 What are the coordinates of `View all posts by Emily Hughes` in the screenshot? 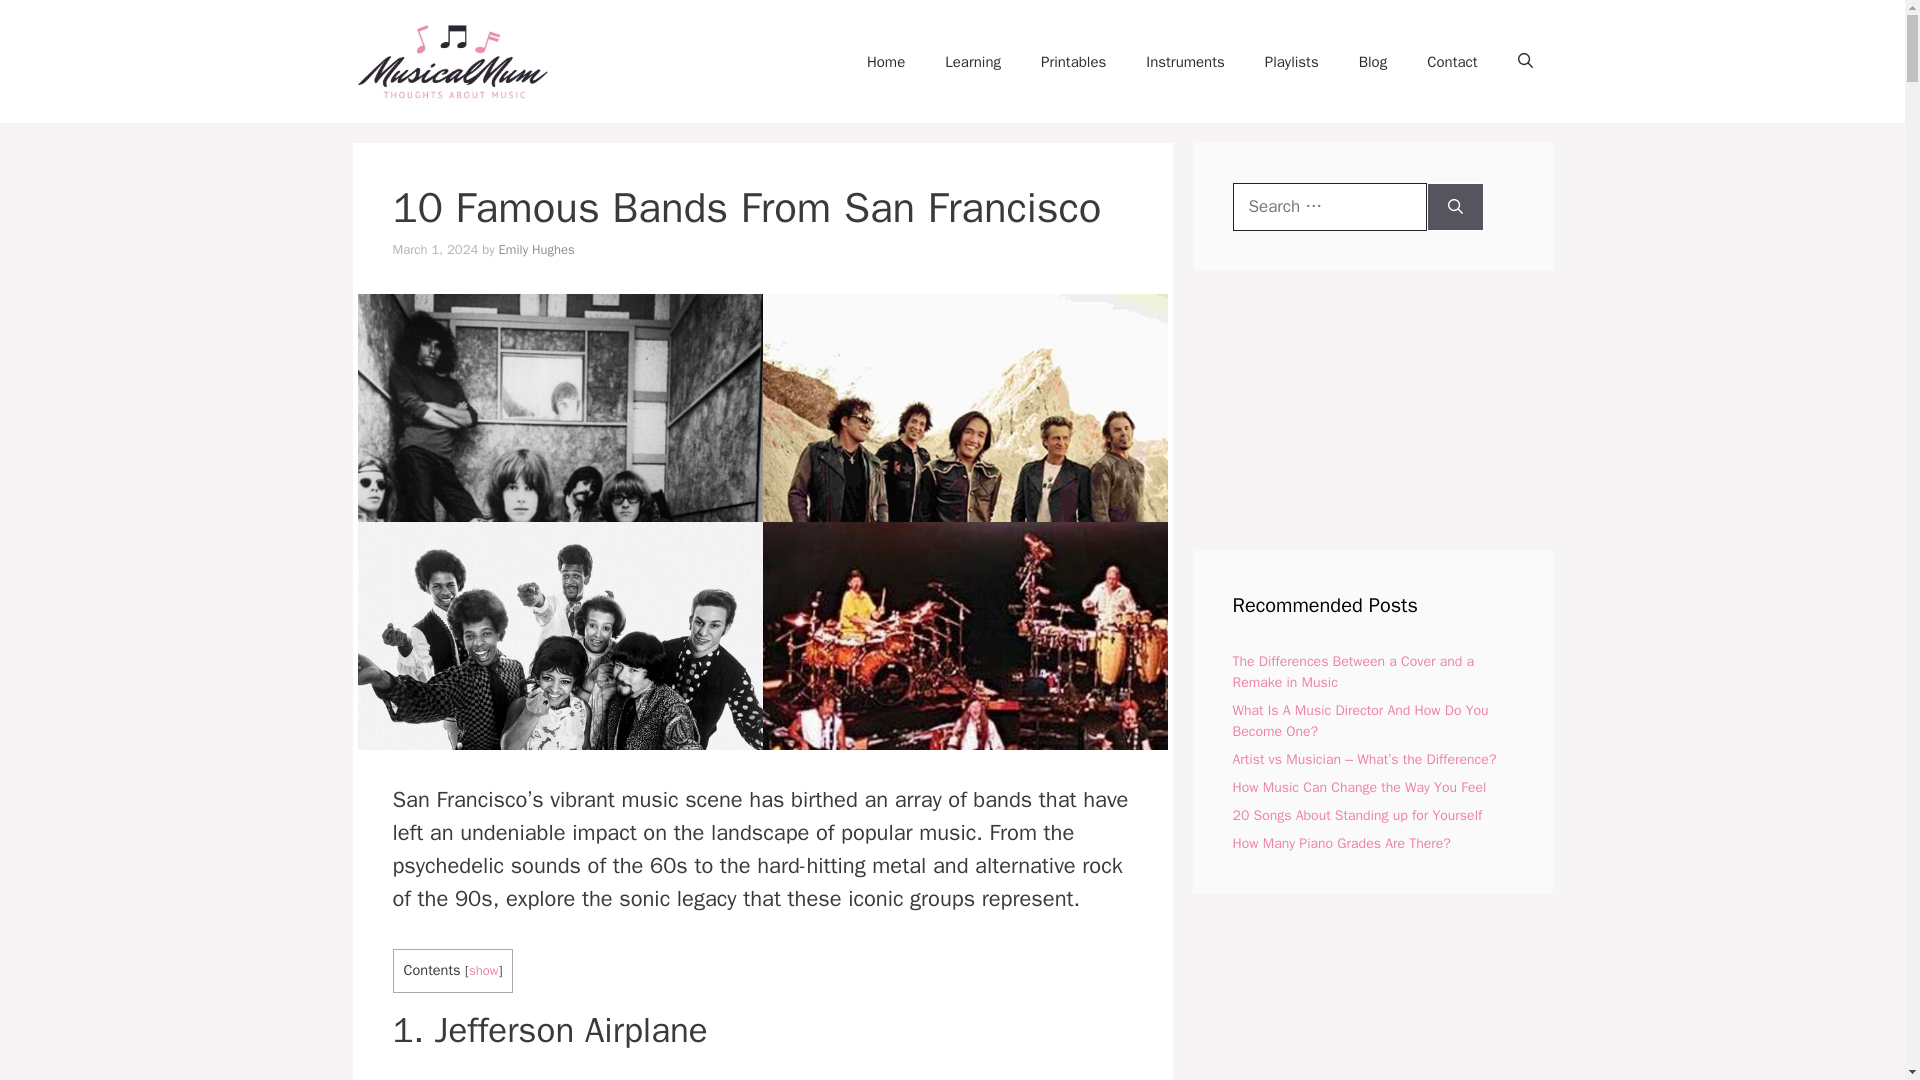 It's located at (536, 249).